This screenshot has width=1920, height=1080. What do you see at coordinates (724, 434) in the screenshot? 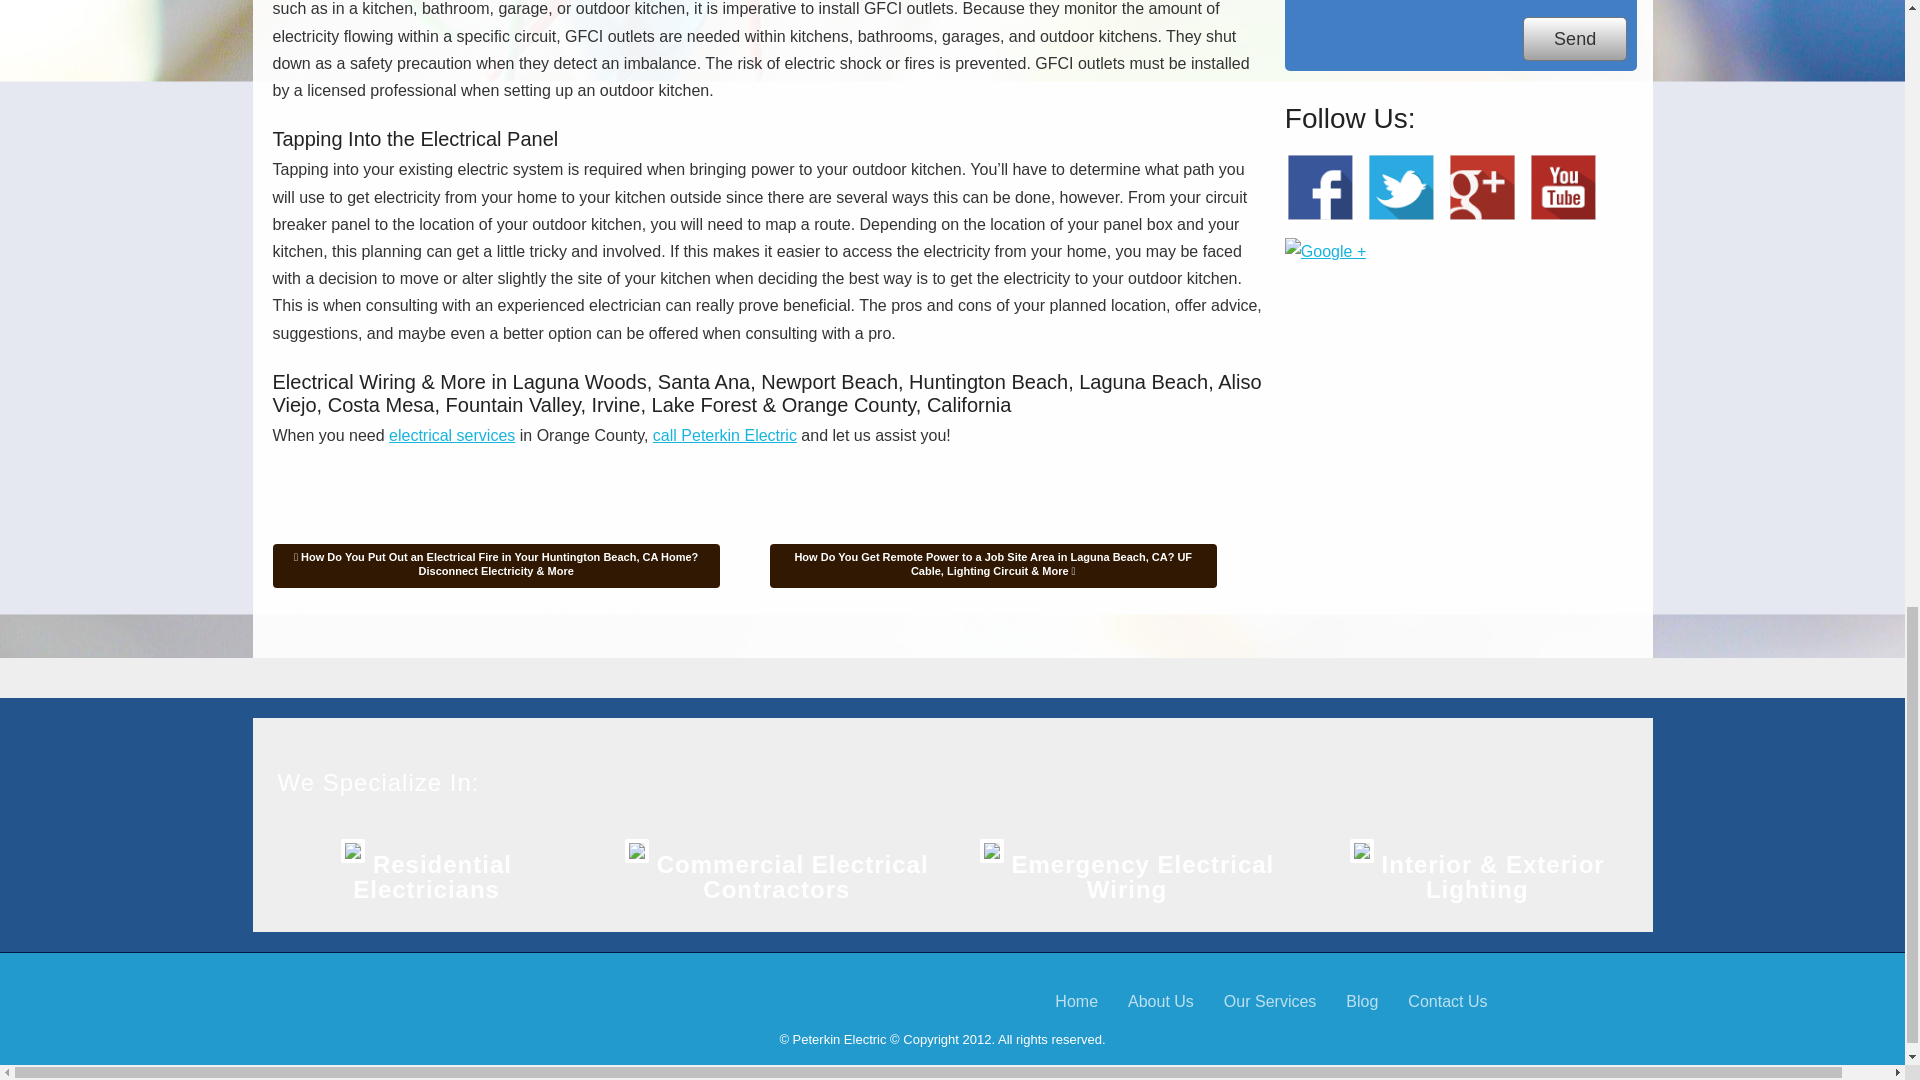
I see `call Peterkin Electric` at bounding box center [724, 434].